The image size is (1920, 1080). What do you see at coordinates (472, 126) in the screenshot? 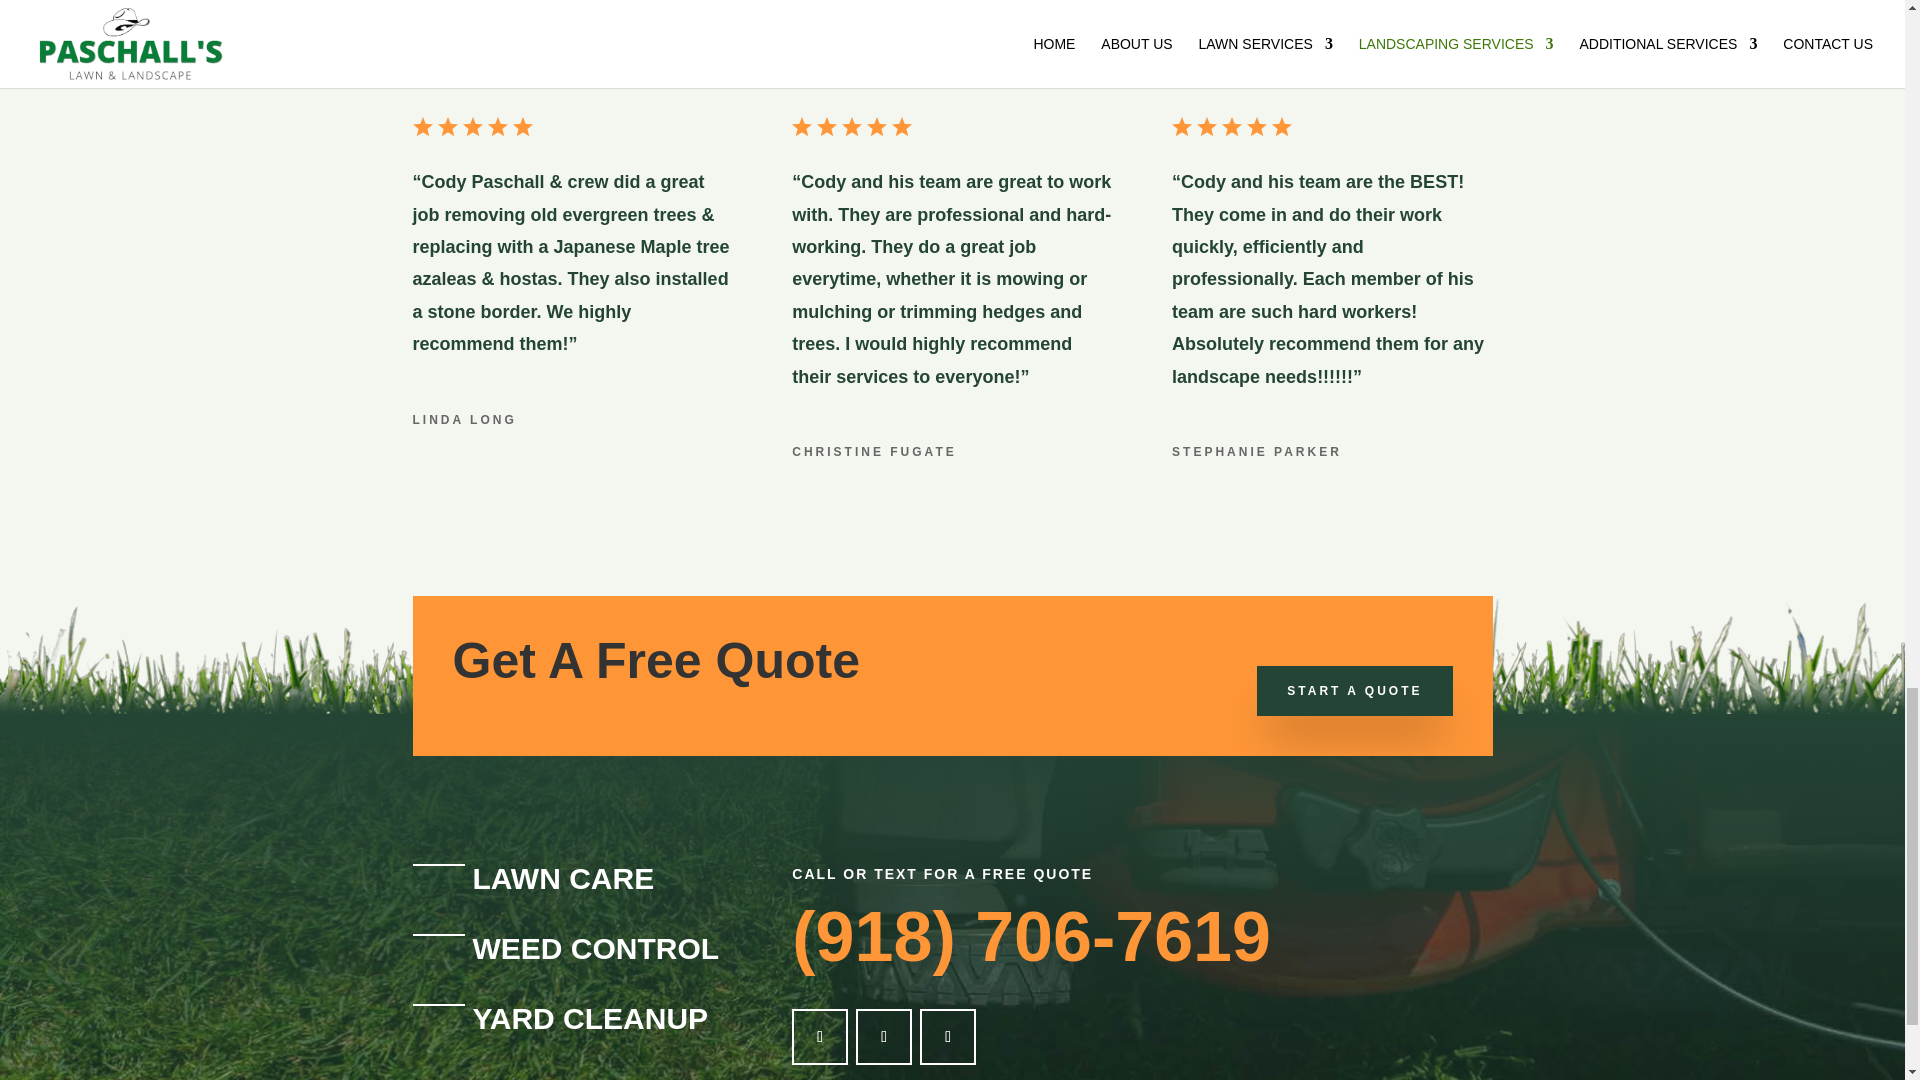
I see `landscape-maintenance-09` at bounding box center [472, 126].